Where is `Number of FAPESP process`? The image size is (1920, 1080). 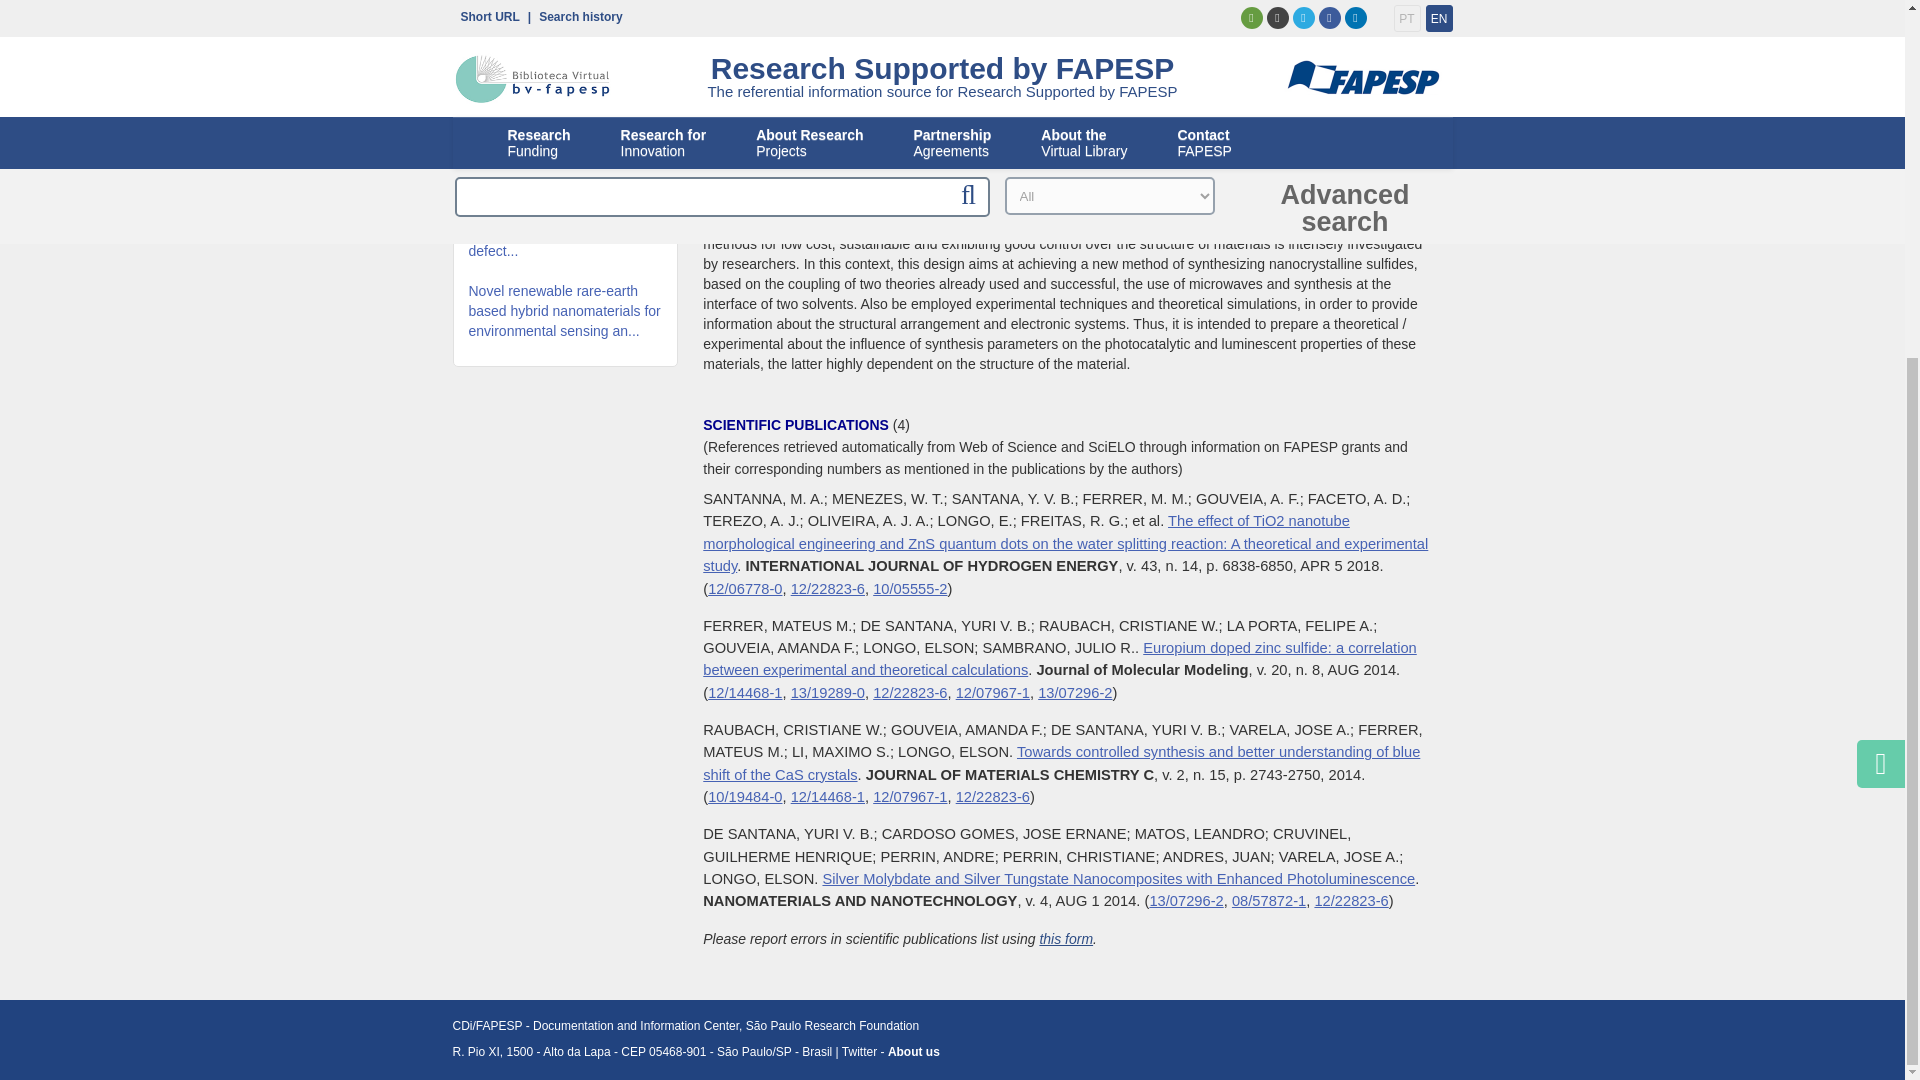 Number of FAPESP process is located at coordinates (744, 692).